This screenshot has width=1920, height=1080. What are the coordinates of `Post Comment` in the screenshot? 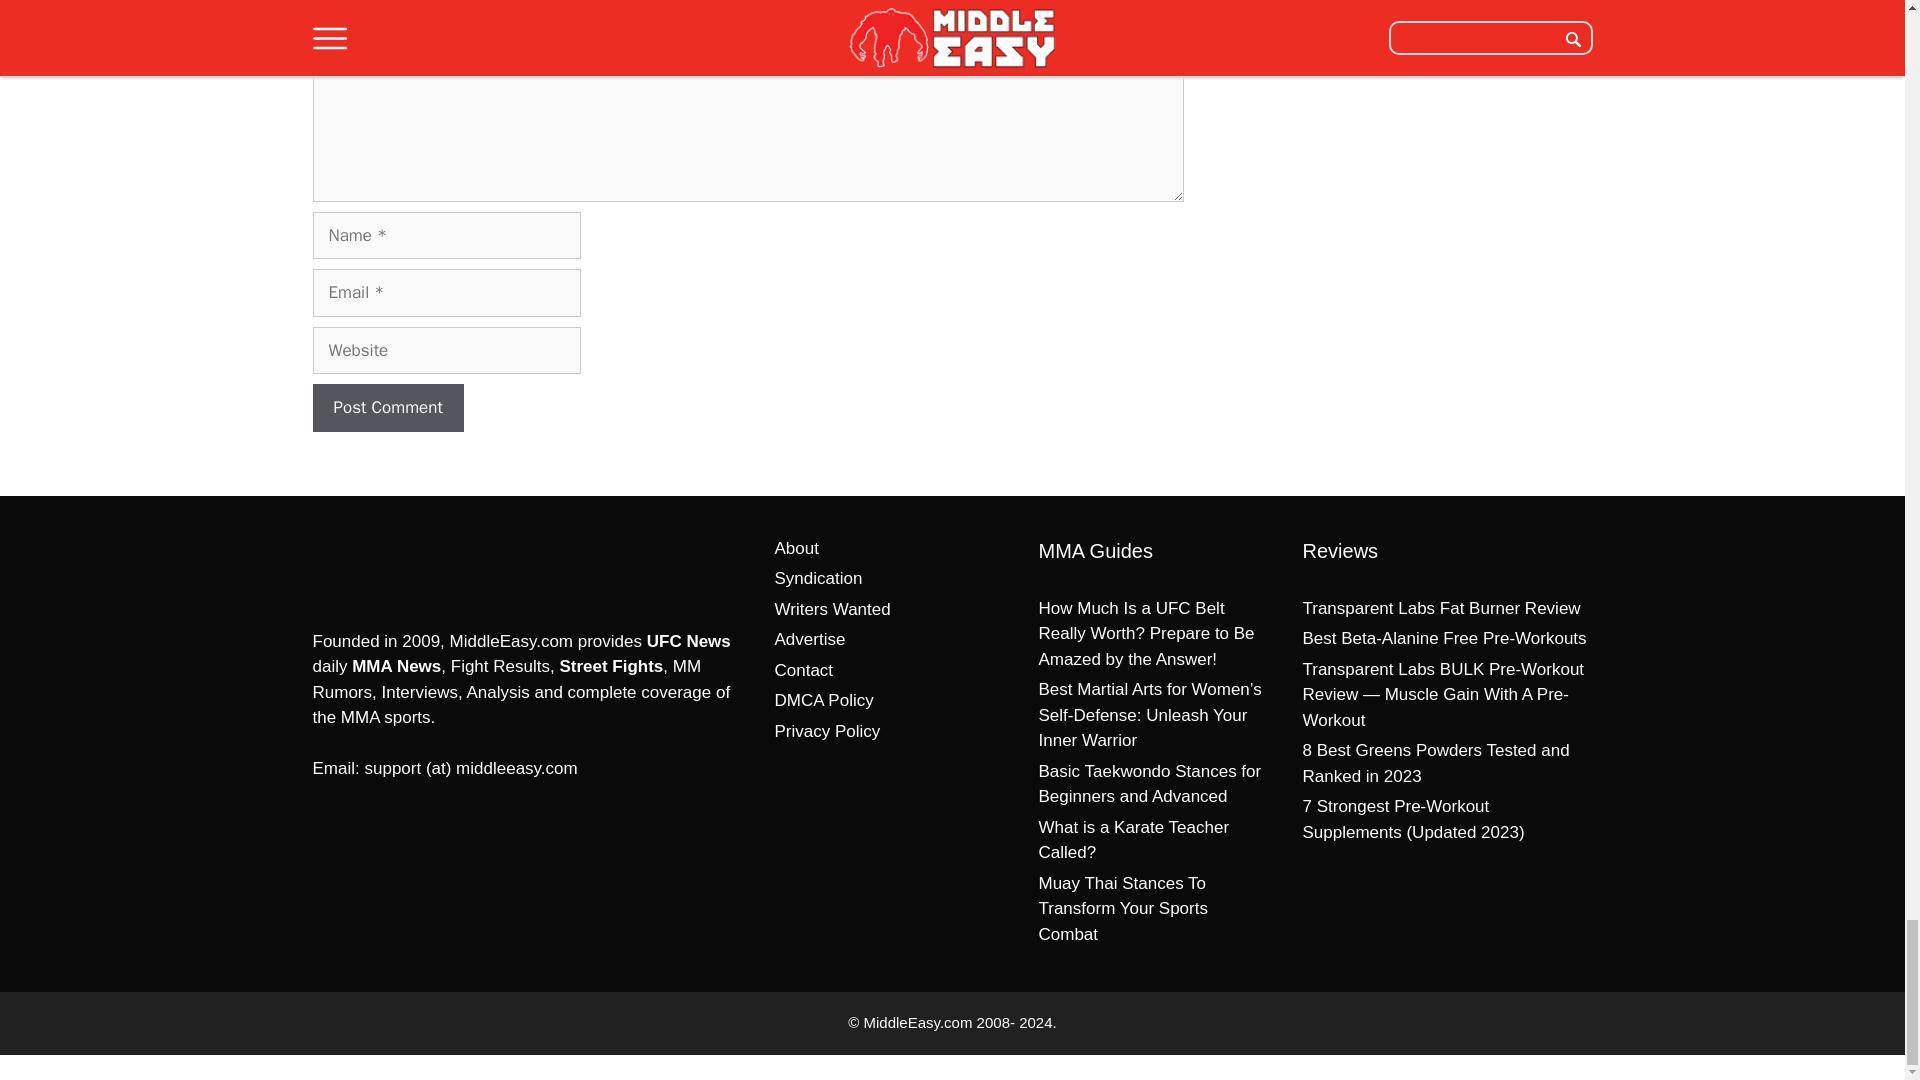 It's located at (386, 408).